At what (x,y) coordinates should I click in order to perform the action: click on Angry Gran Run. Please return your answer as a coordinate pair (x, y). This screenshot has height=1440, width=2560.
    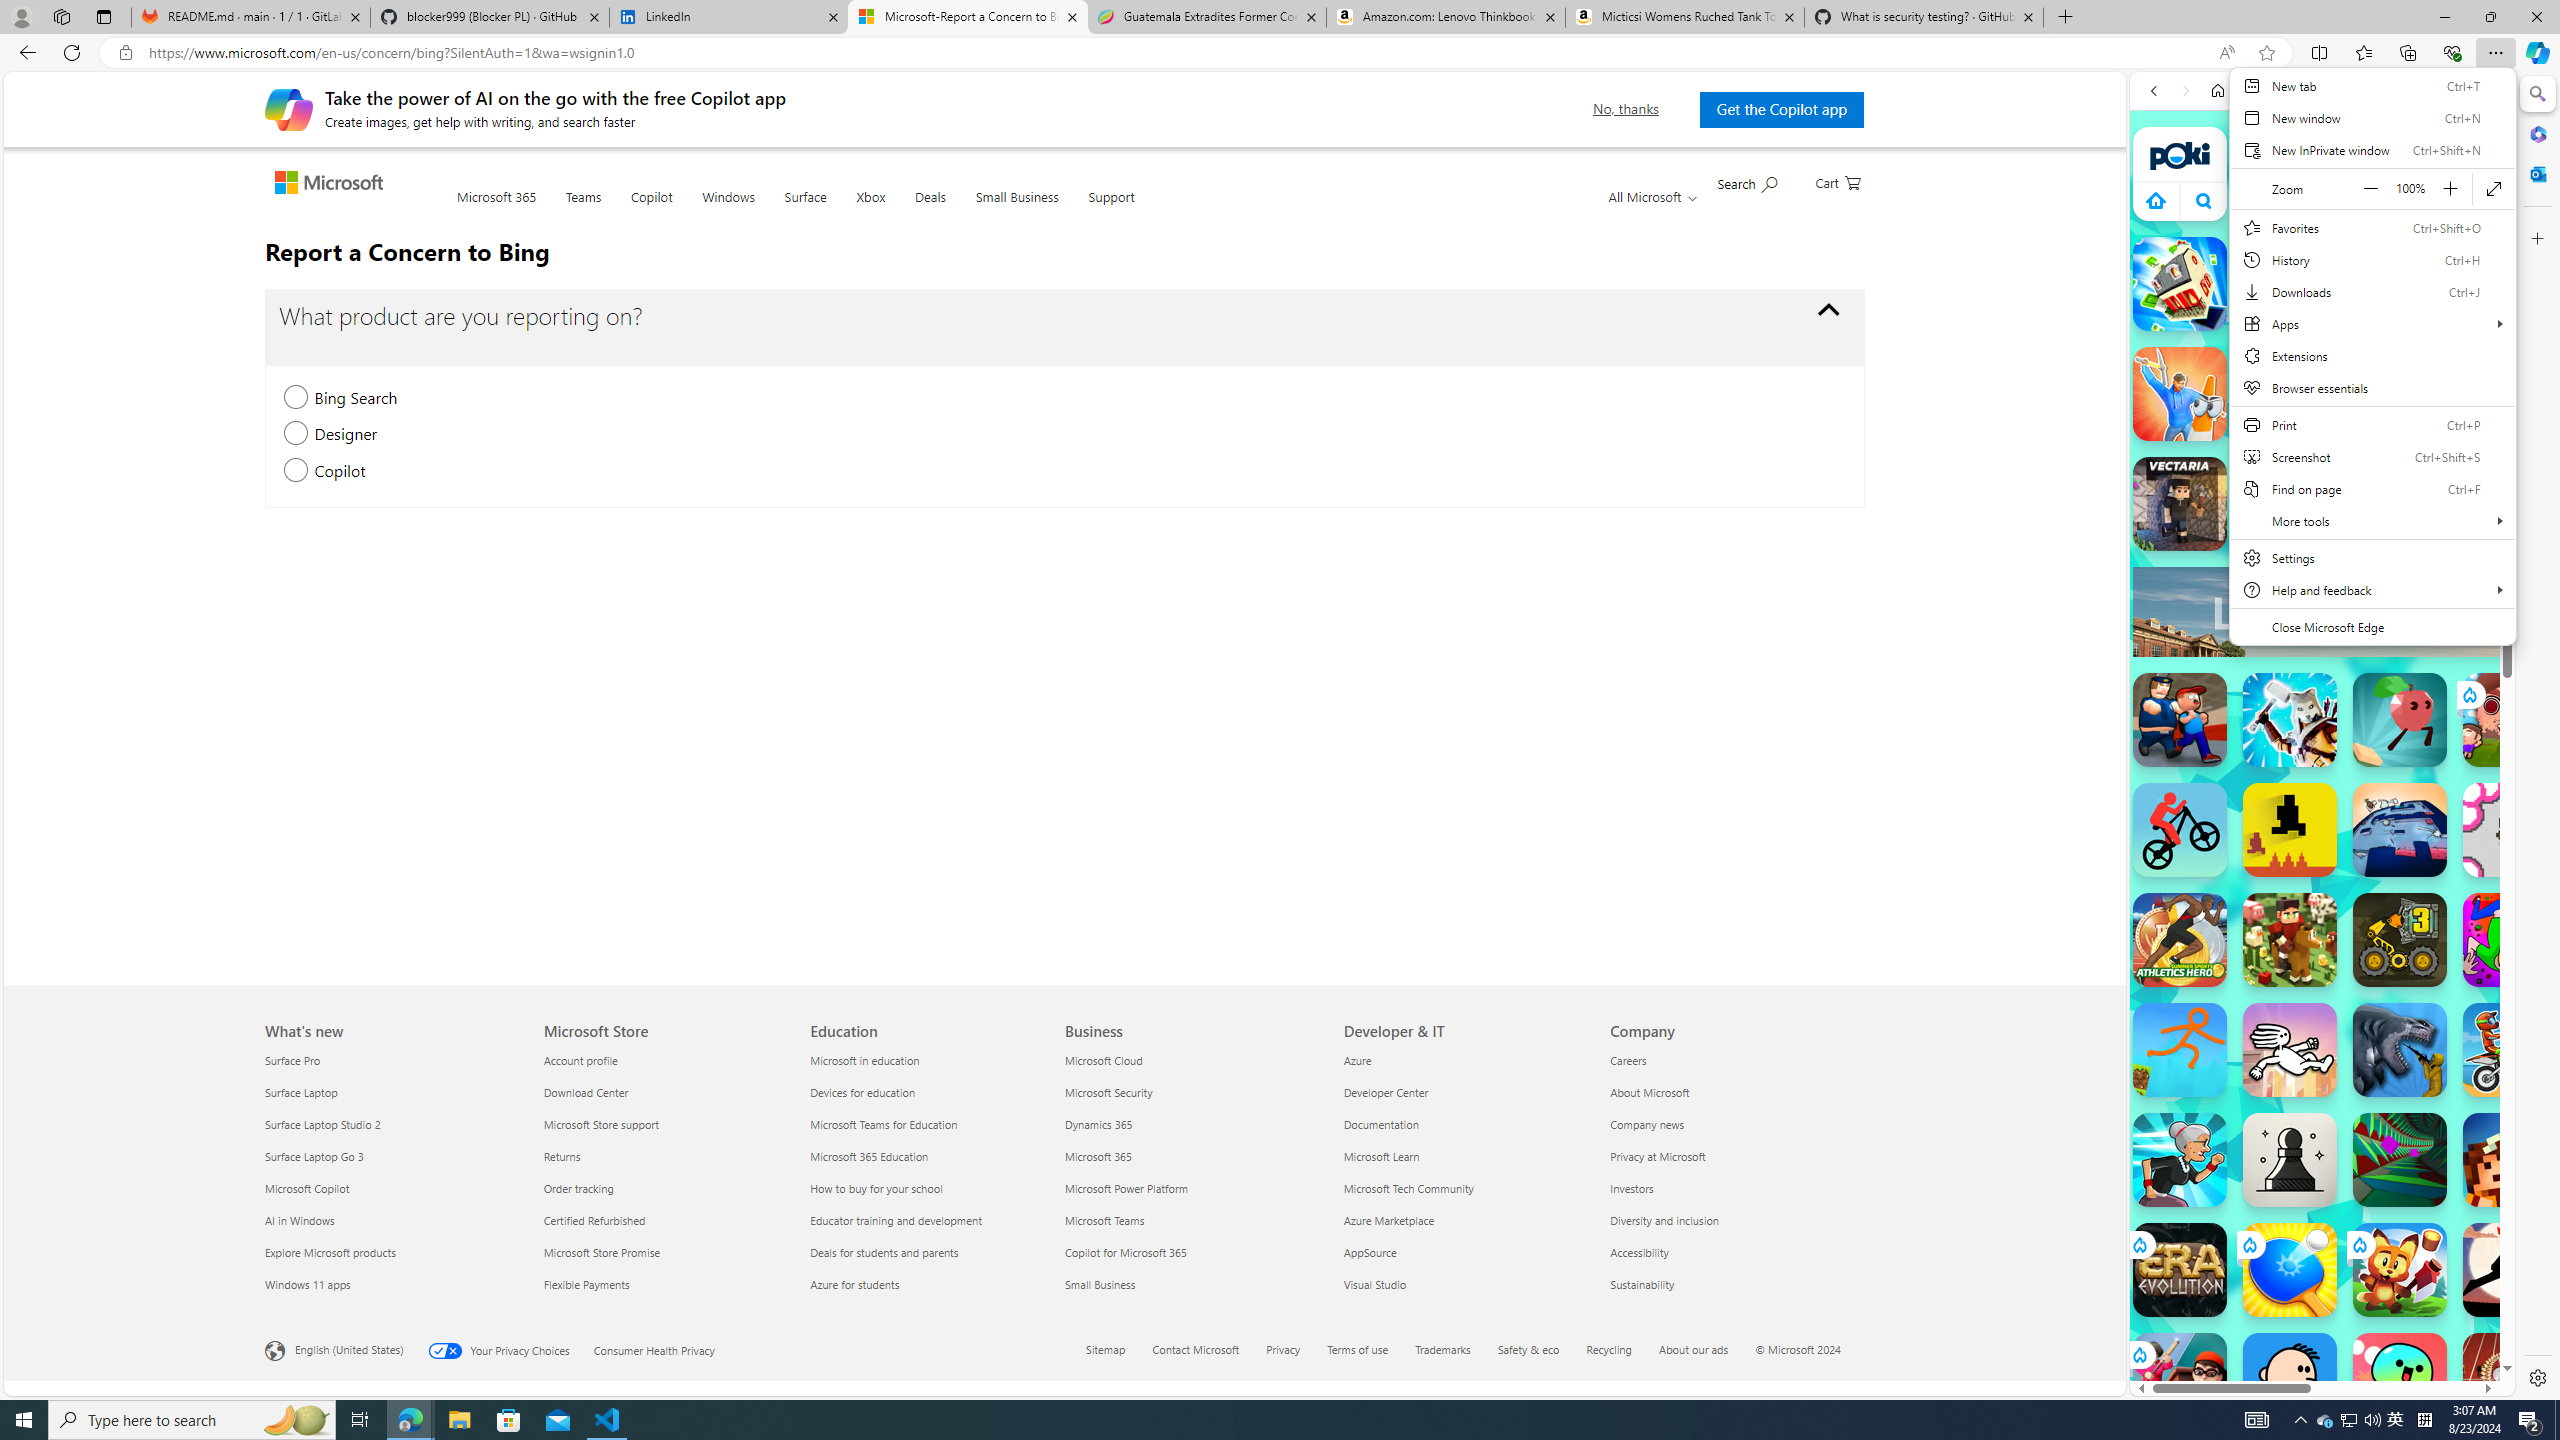
    Looking at the image, I should click on (2180, 1160).